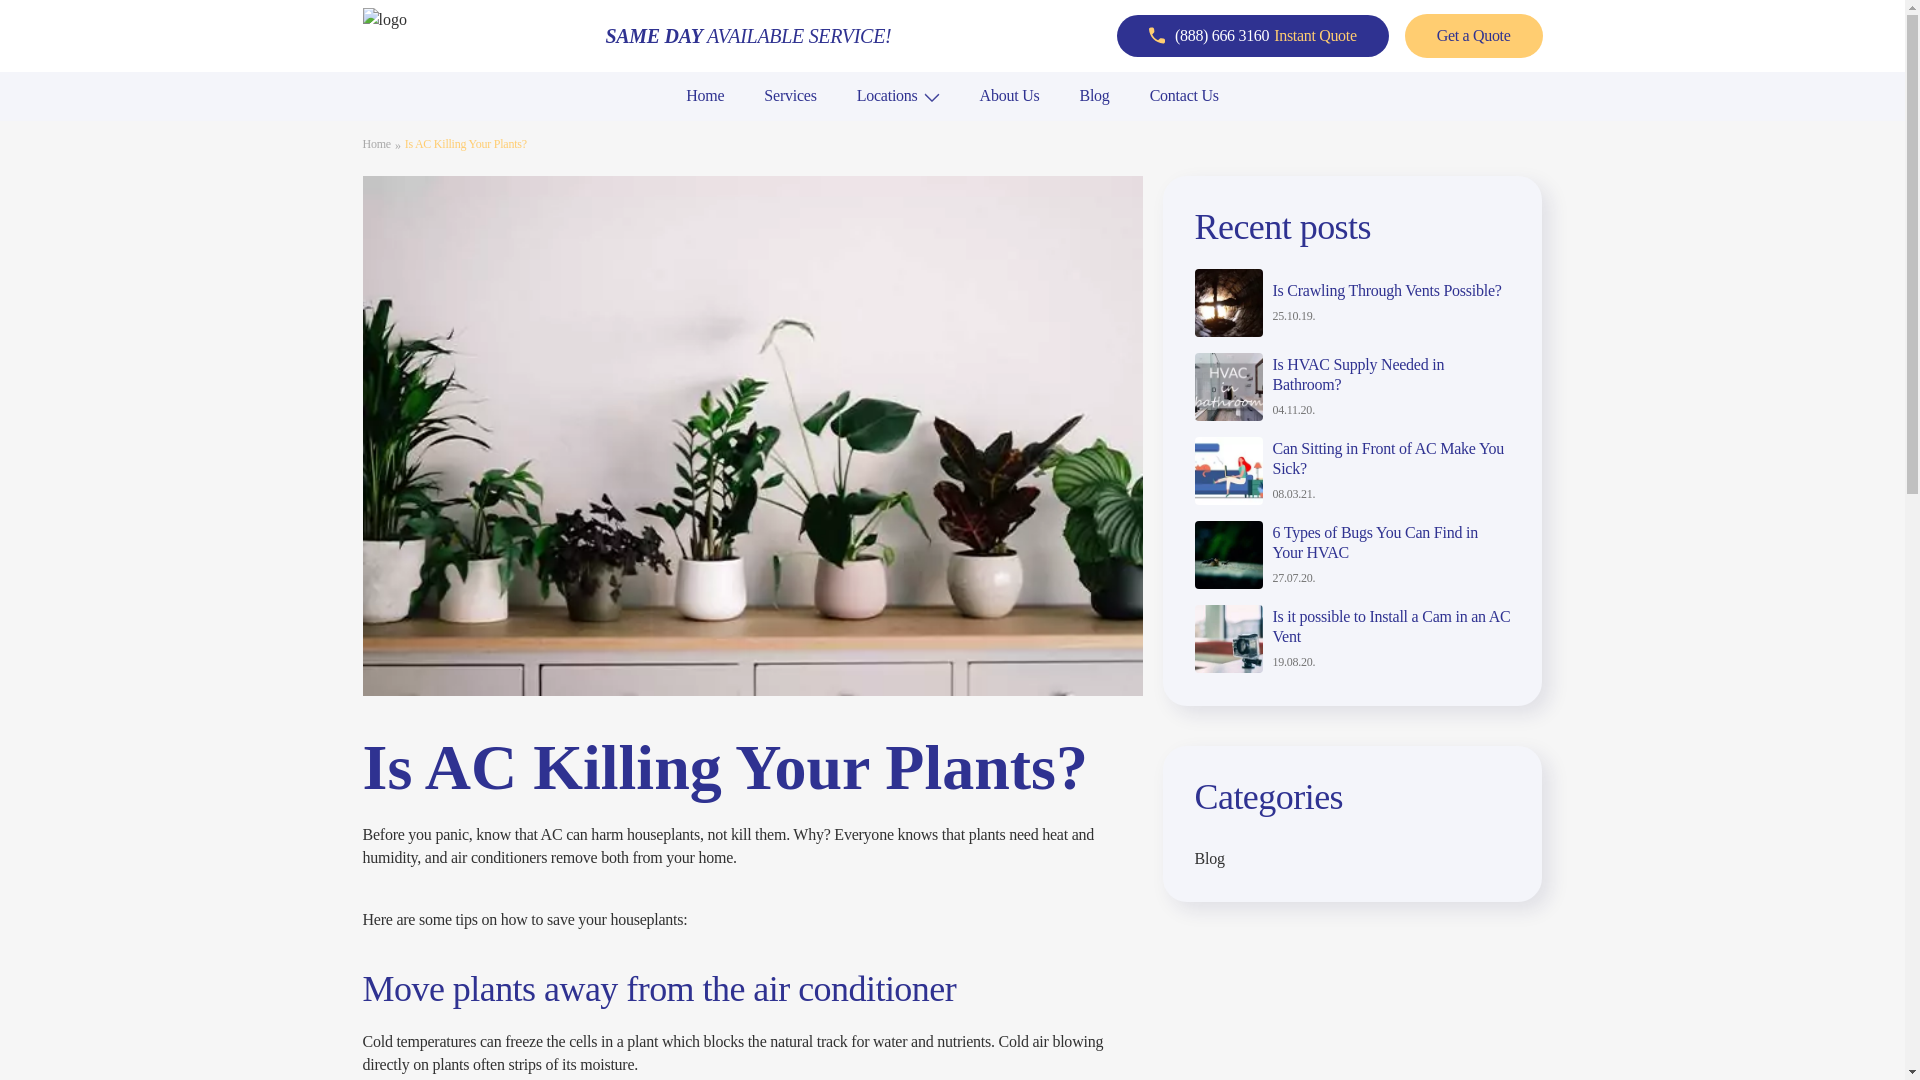  Describe the element at coordinates (1092, 129) in the screenshot. I see `Air Duct Cleaning in Massachusetts` at that location.